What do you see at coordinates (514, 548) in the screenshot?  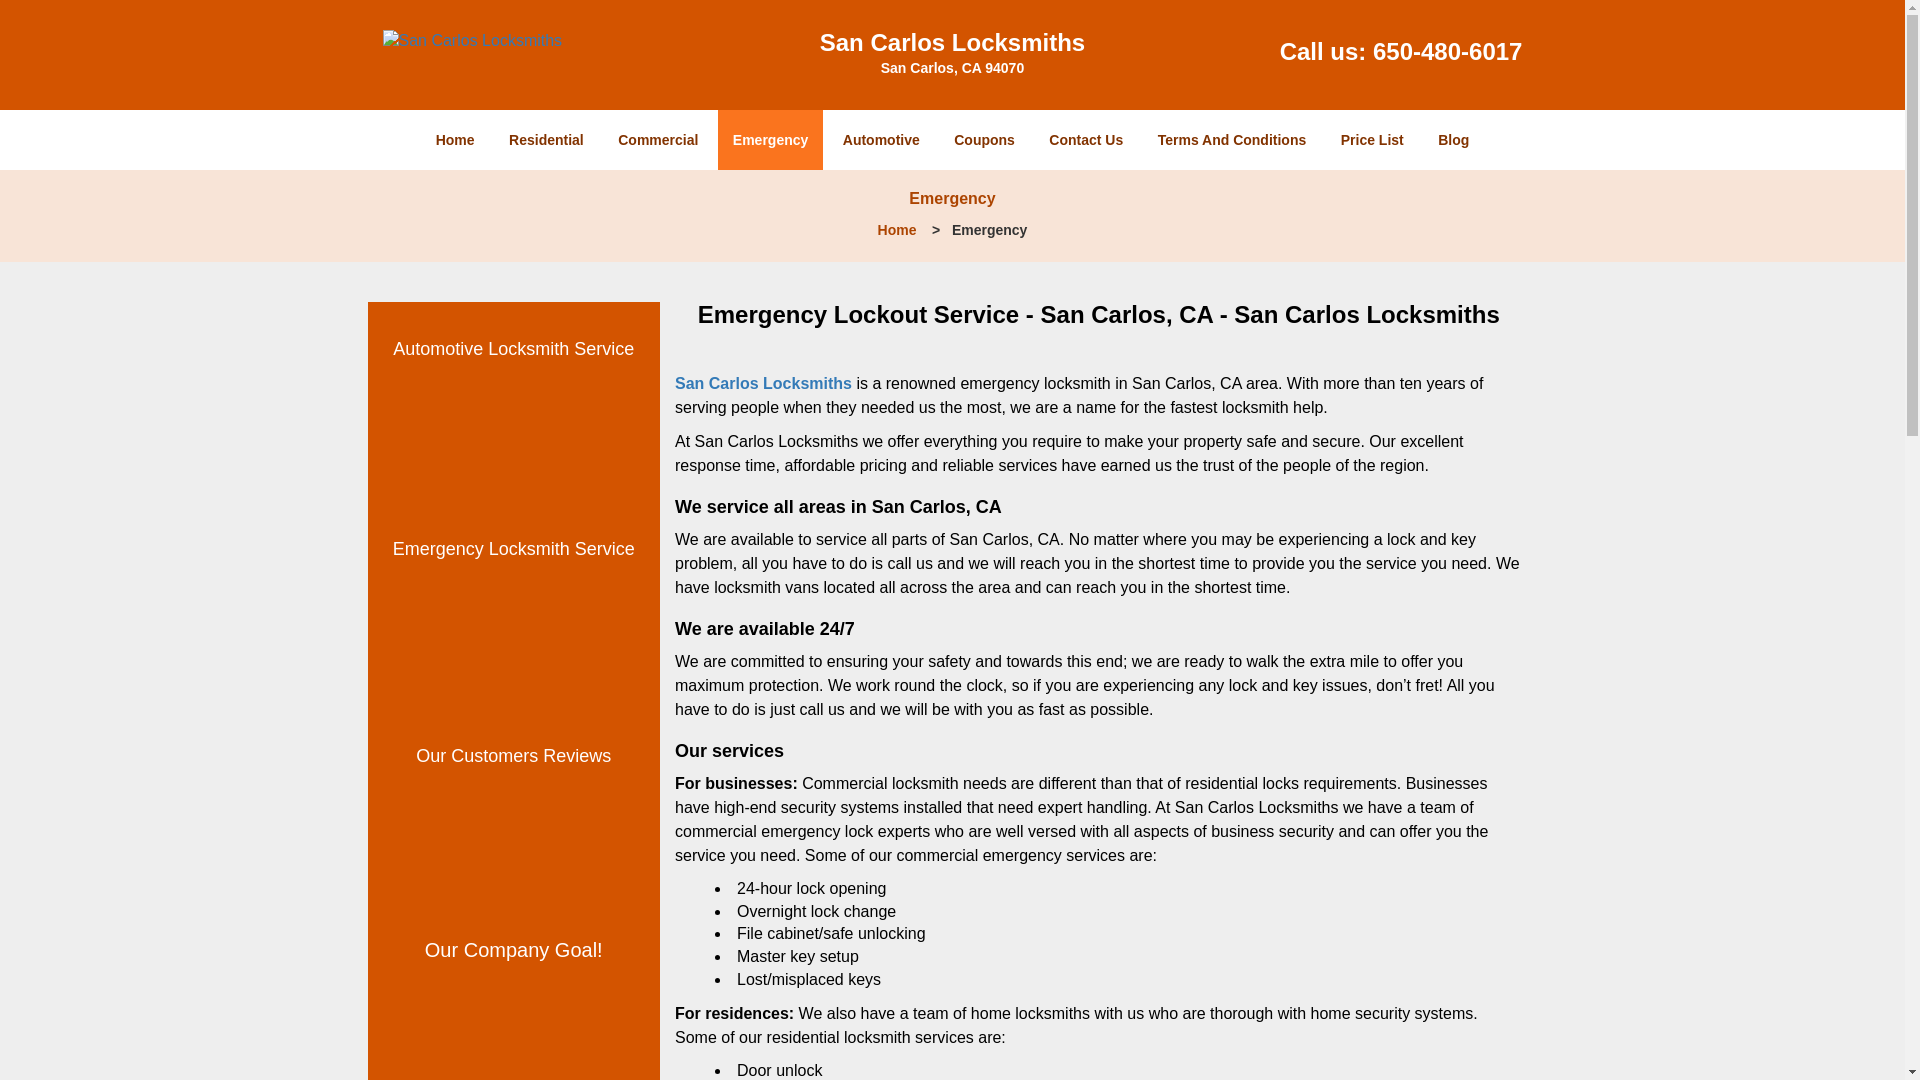 I see `Emergency Locksmith Service` at bounding box center [514, 548].